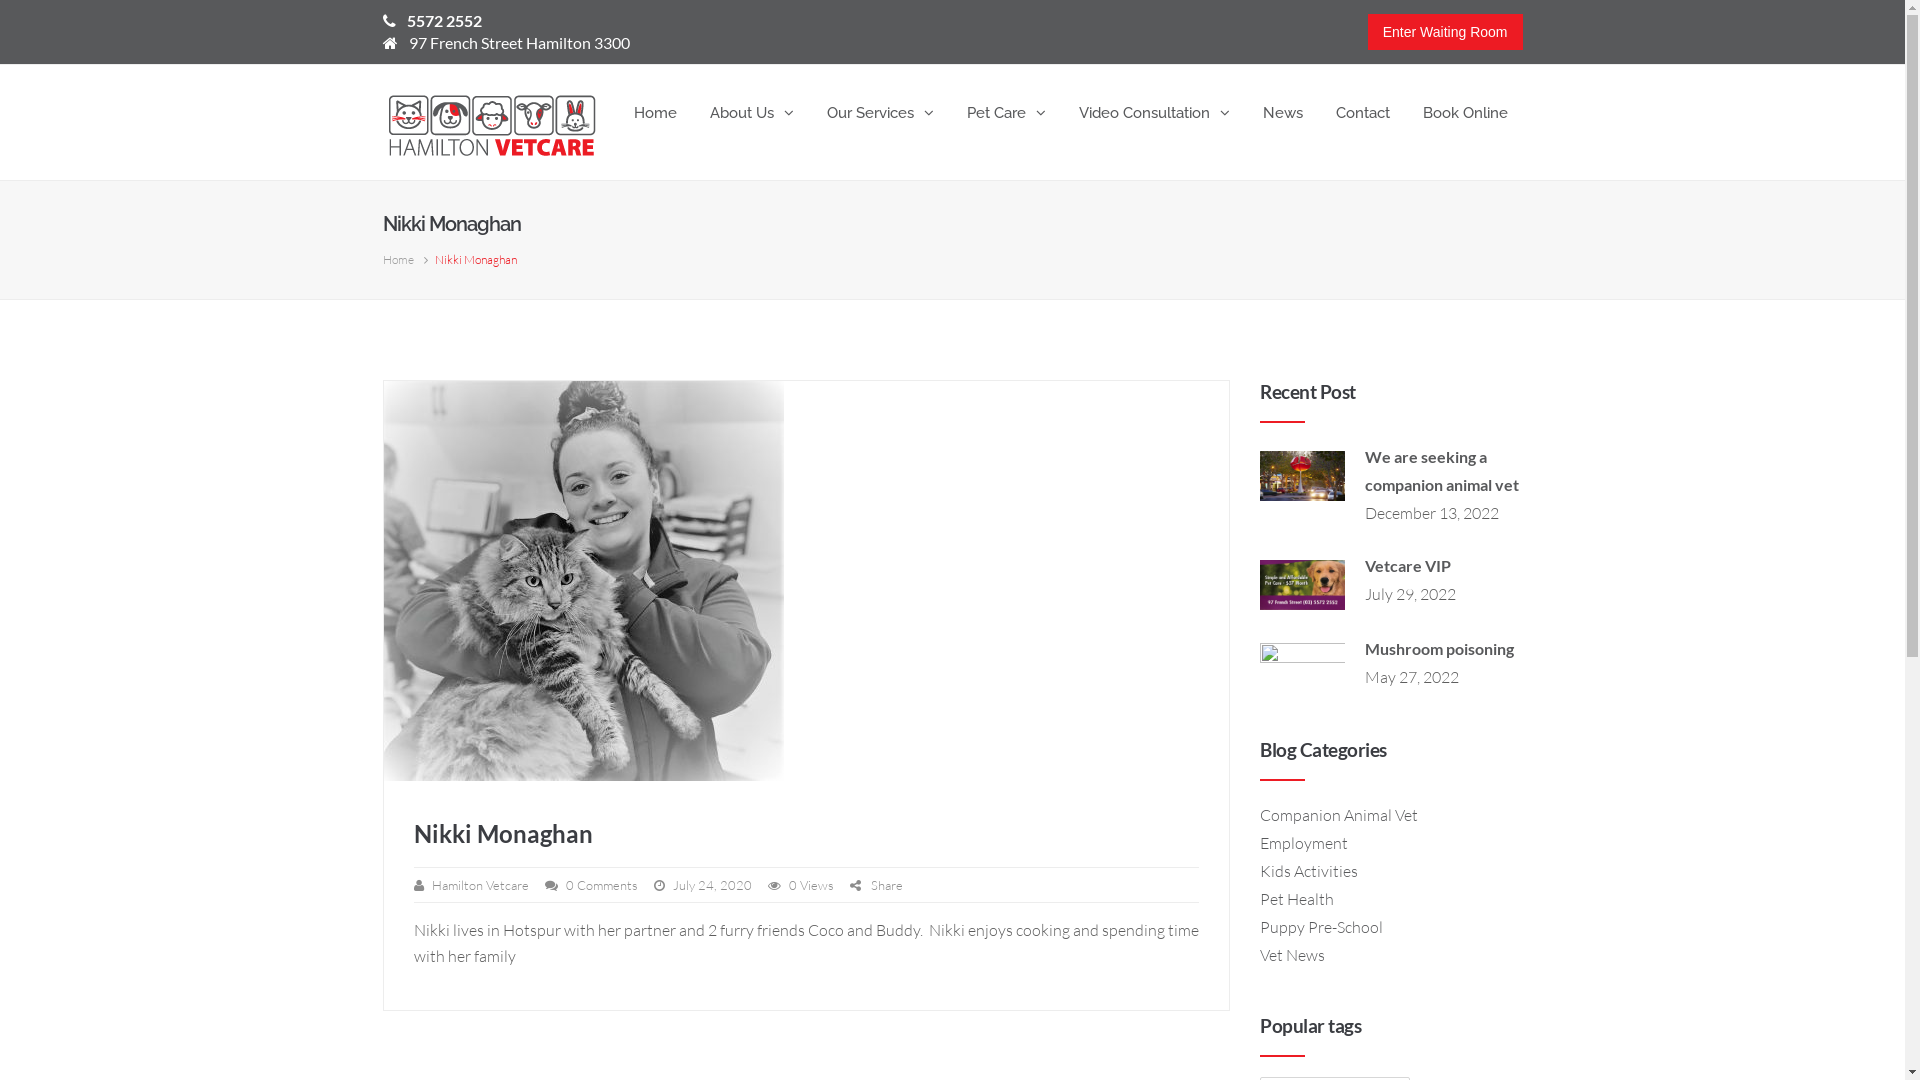  What do you see at coordinates (1283, 113) in the screenshot?
I see `News` at bounding box center [1283, 113].